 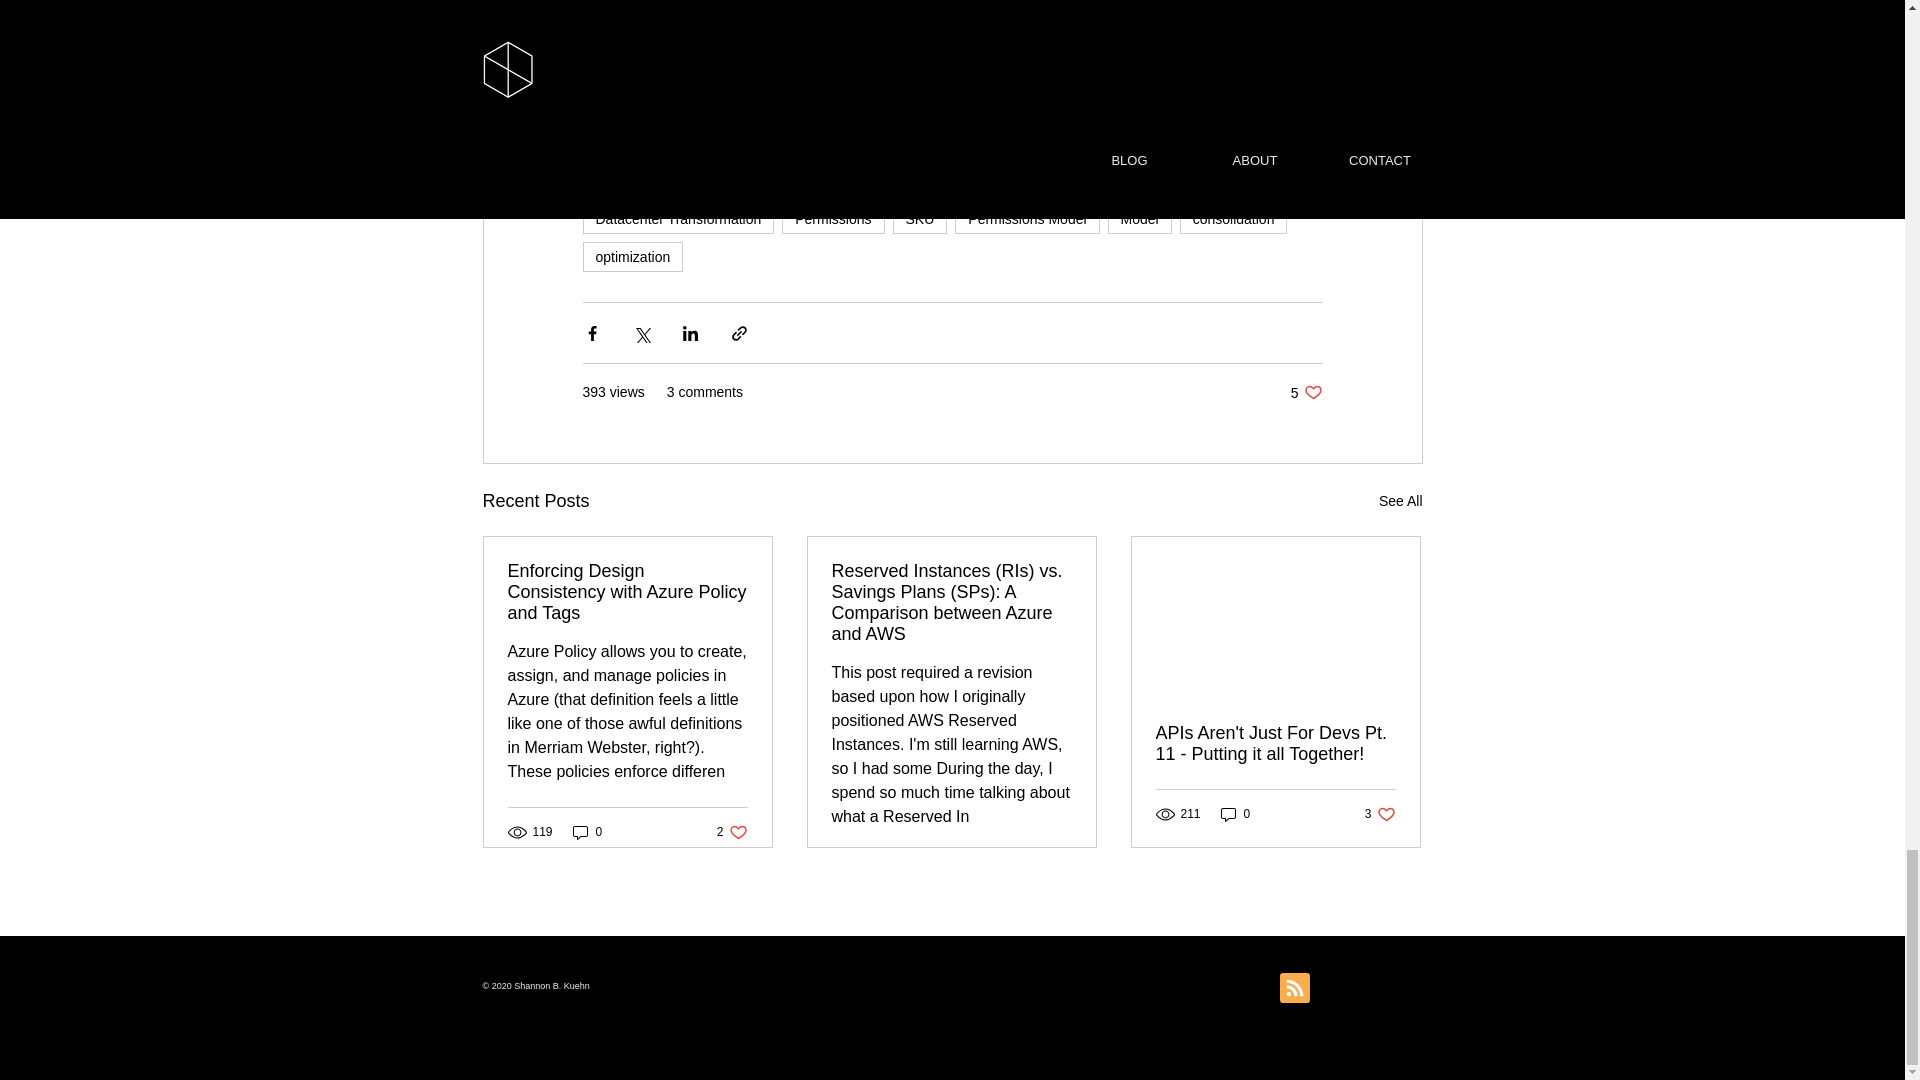 I want to click on Datacenter Transformation, so click(x=732, y=832).